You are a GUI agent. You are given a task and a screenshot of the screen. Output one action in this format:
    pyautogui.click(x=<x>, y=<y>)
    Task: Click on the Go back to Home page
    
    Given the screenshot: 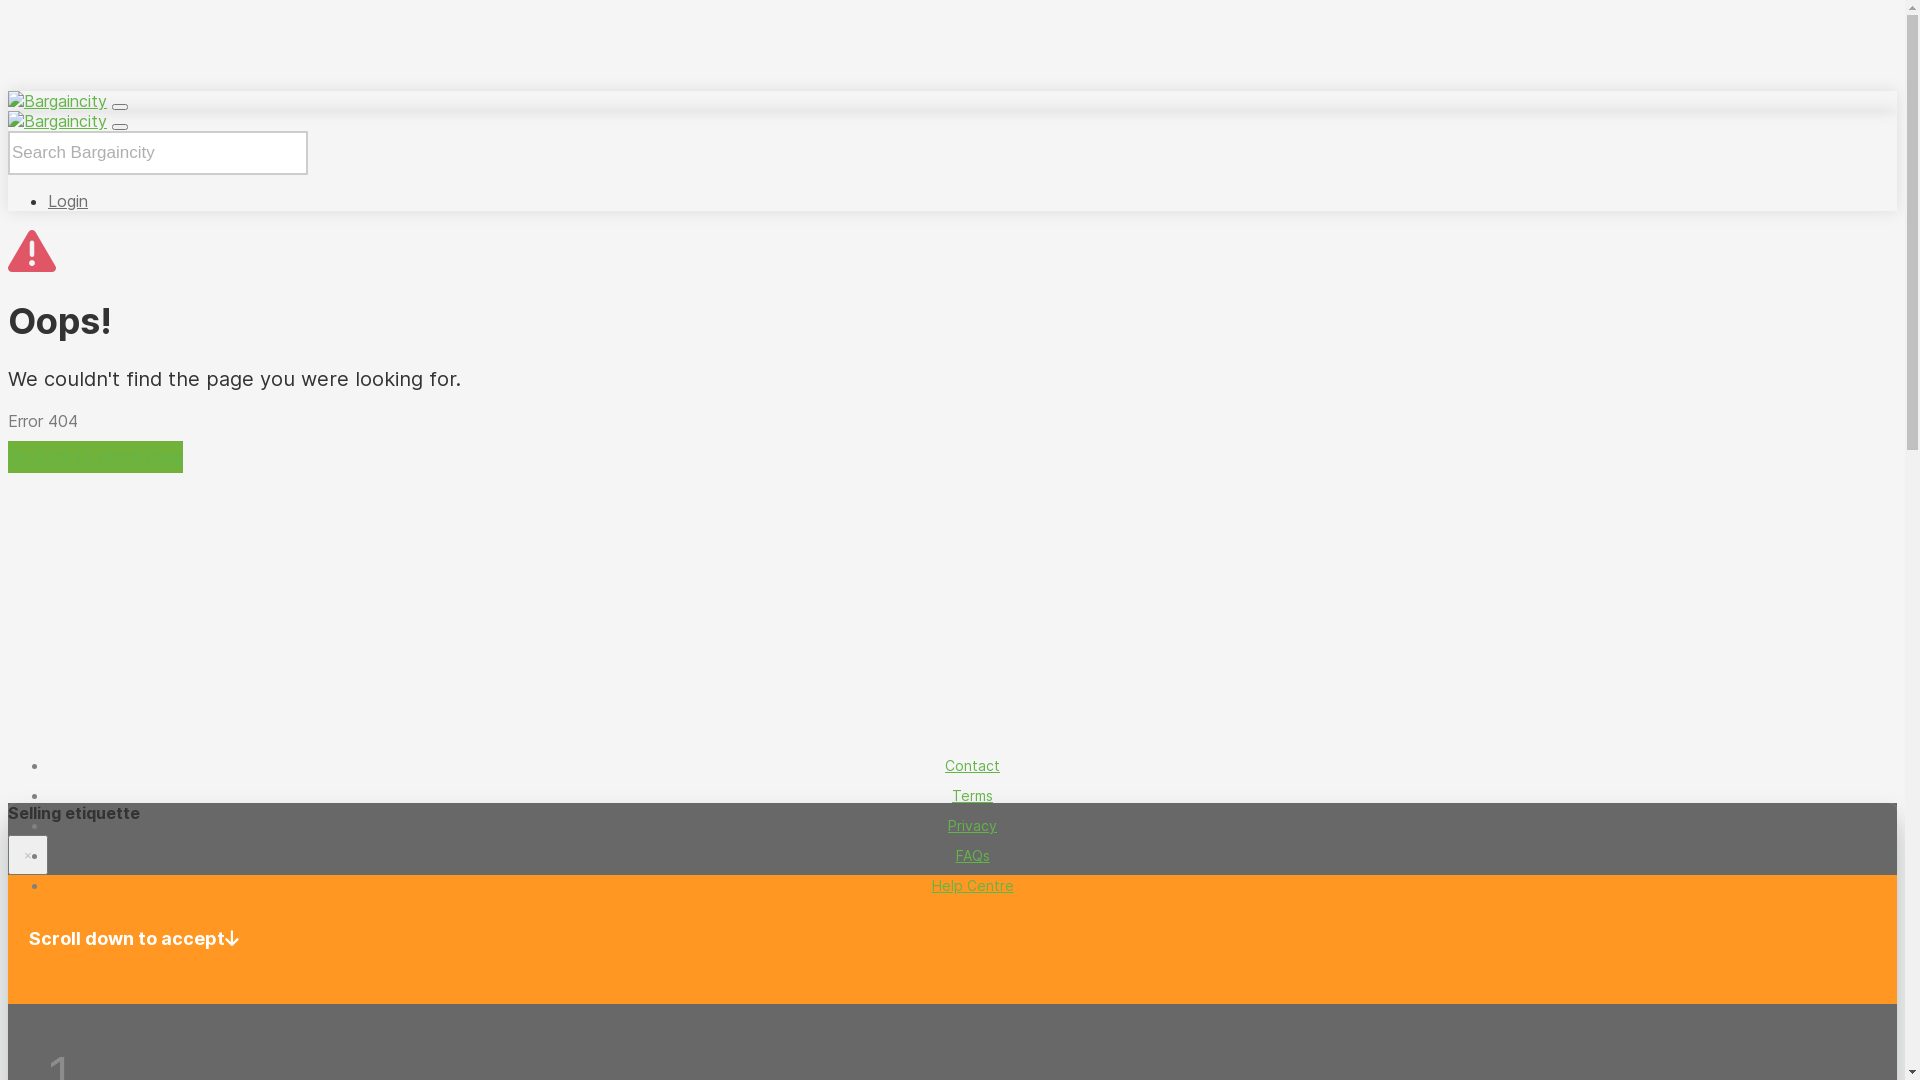 What is the action you would take?
    pyautogui.click(x=96, y=457)
    